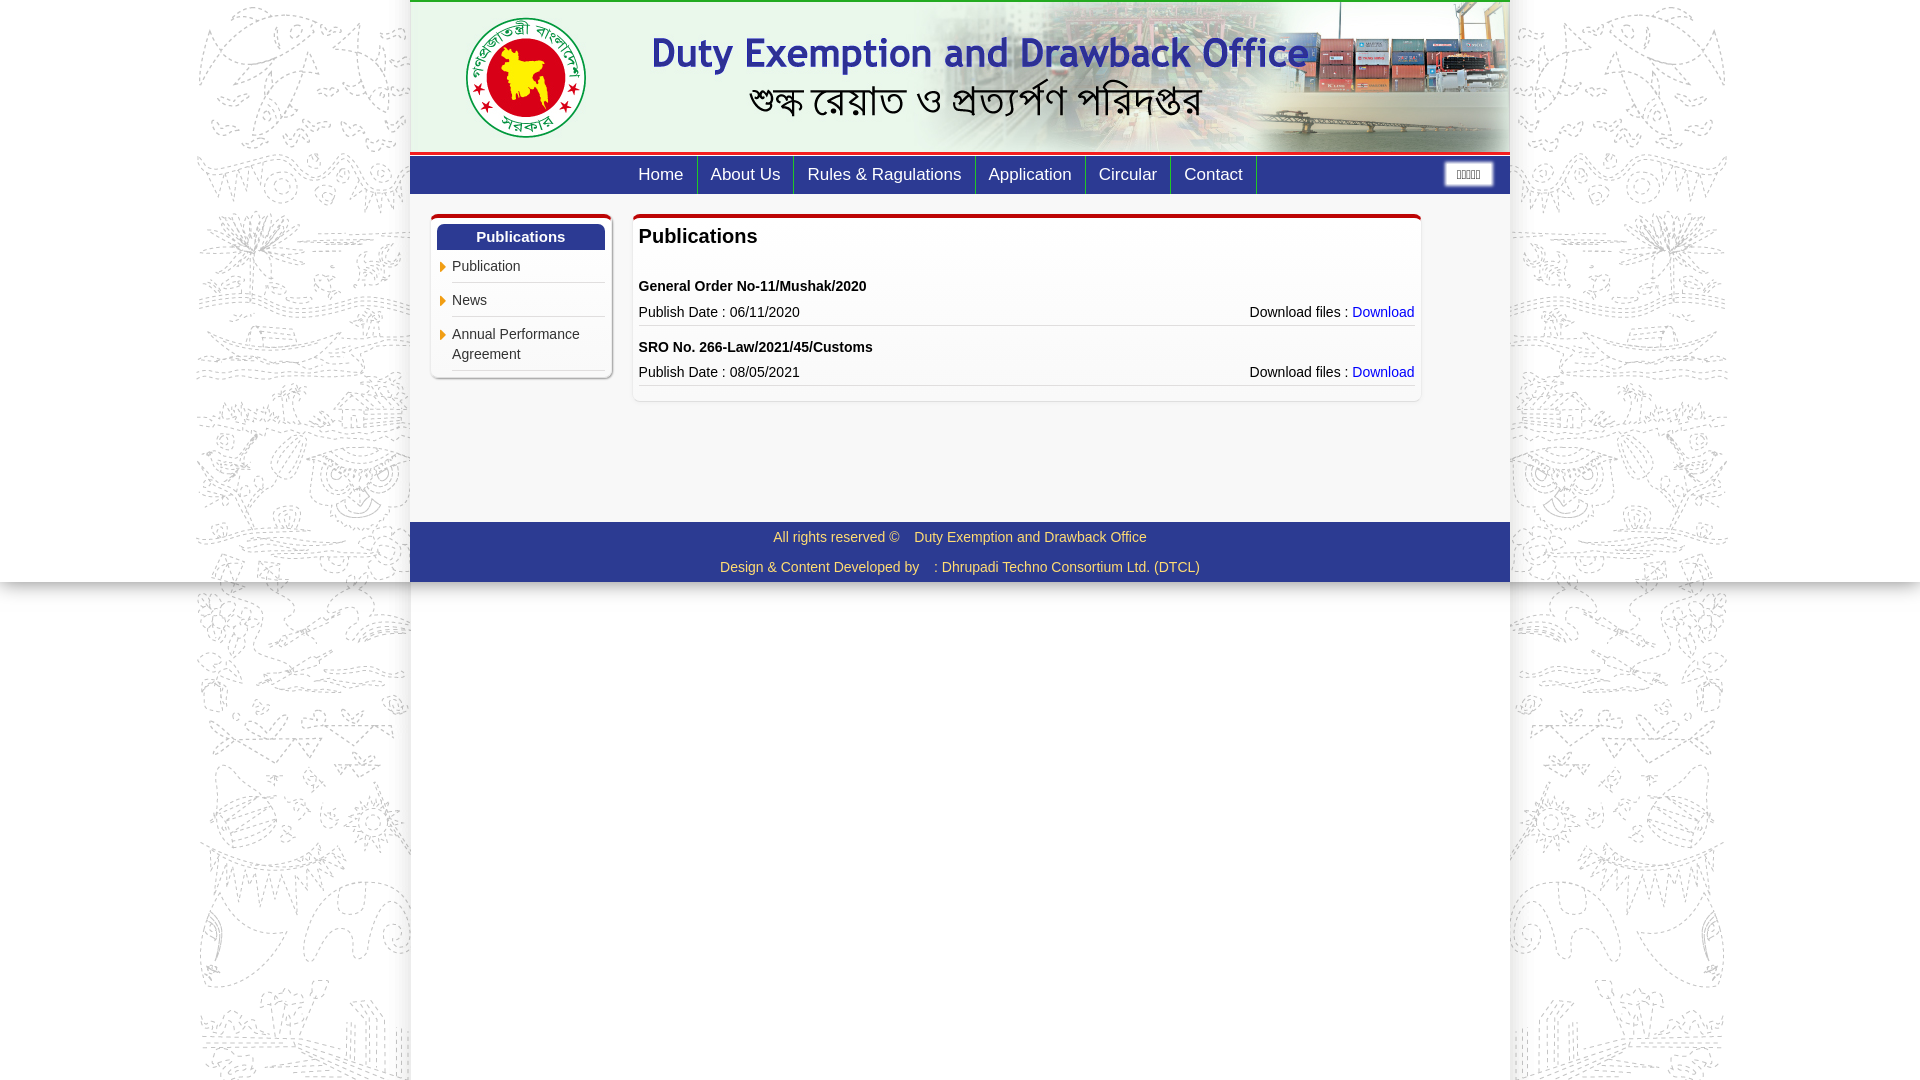  Describe the element at coordinates (528, 344) in the screenshot. I see `Annual Performance Agreement` at that location.